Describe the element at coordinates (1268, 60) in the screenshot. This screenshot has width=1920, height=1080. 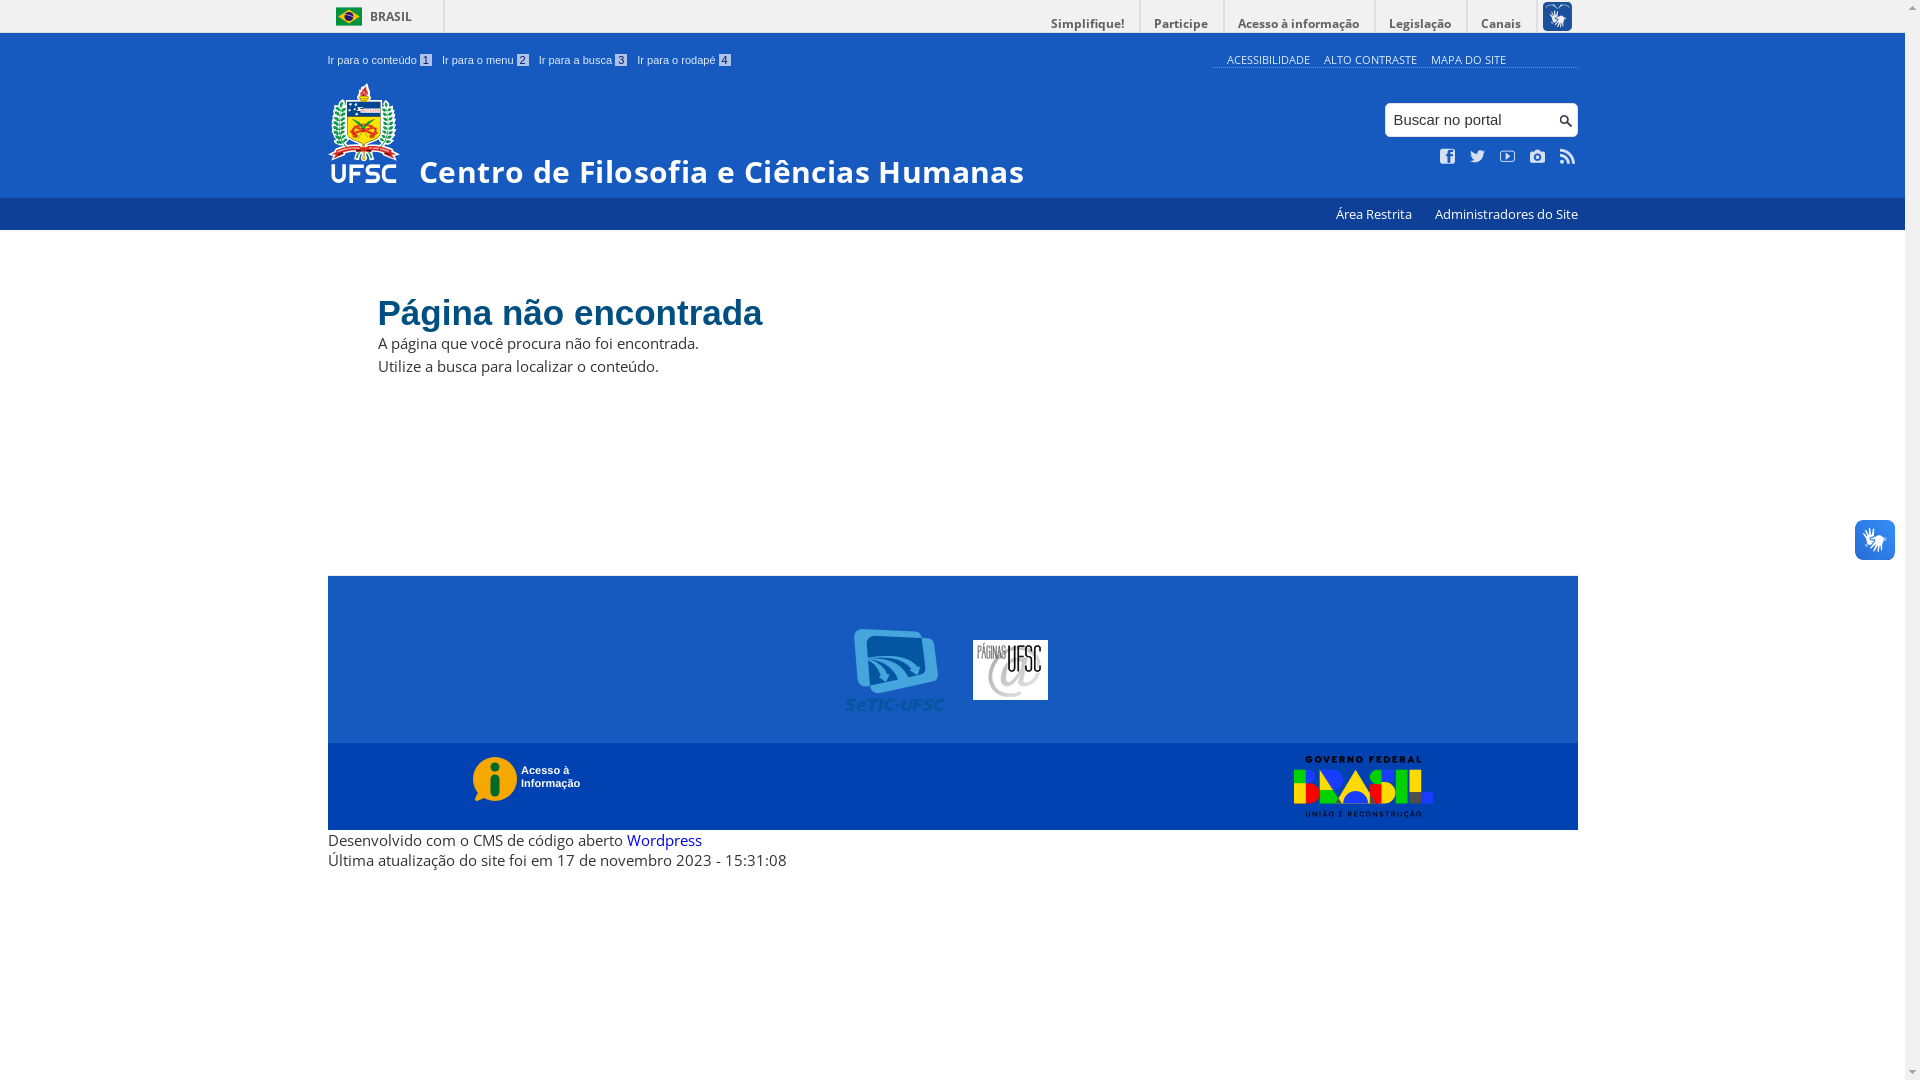
I see `ACESSIBILIDADE` at that location.